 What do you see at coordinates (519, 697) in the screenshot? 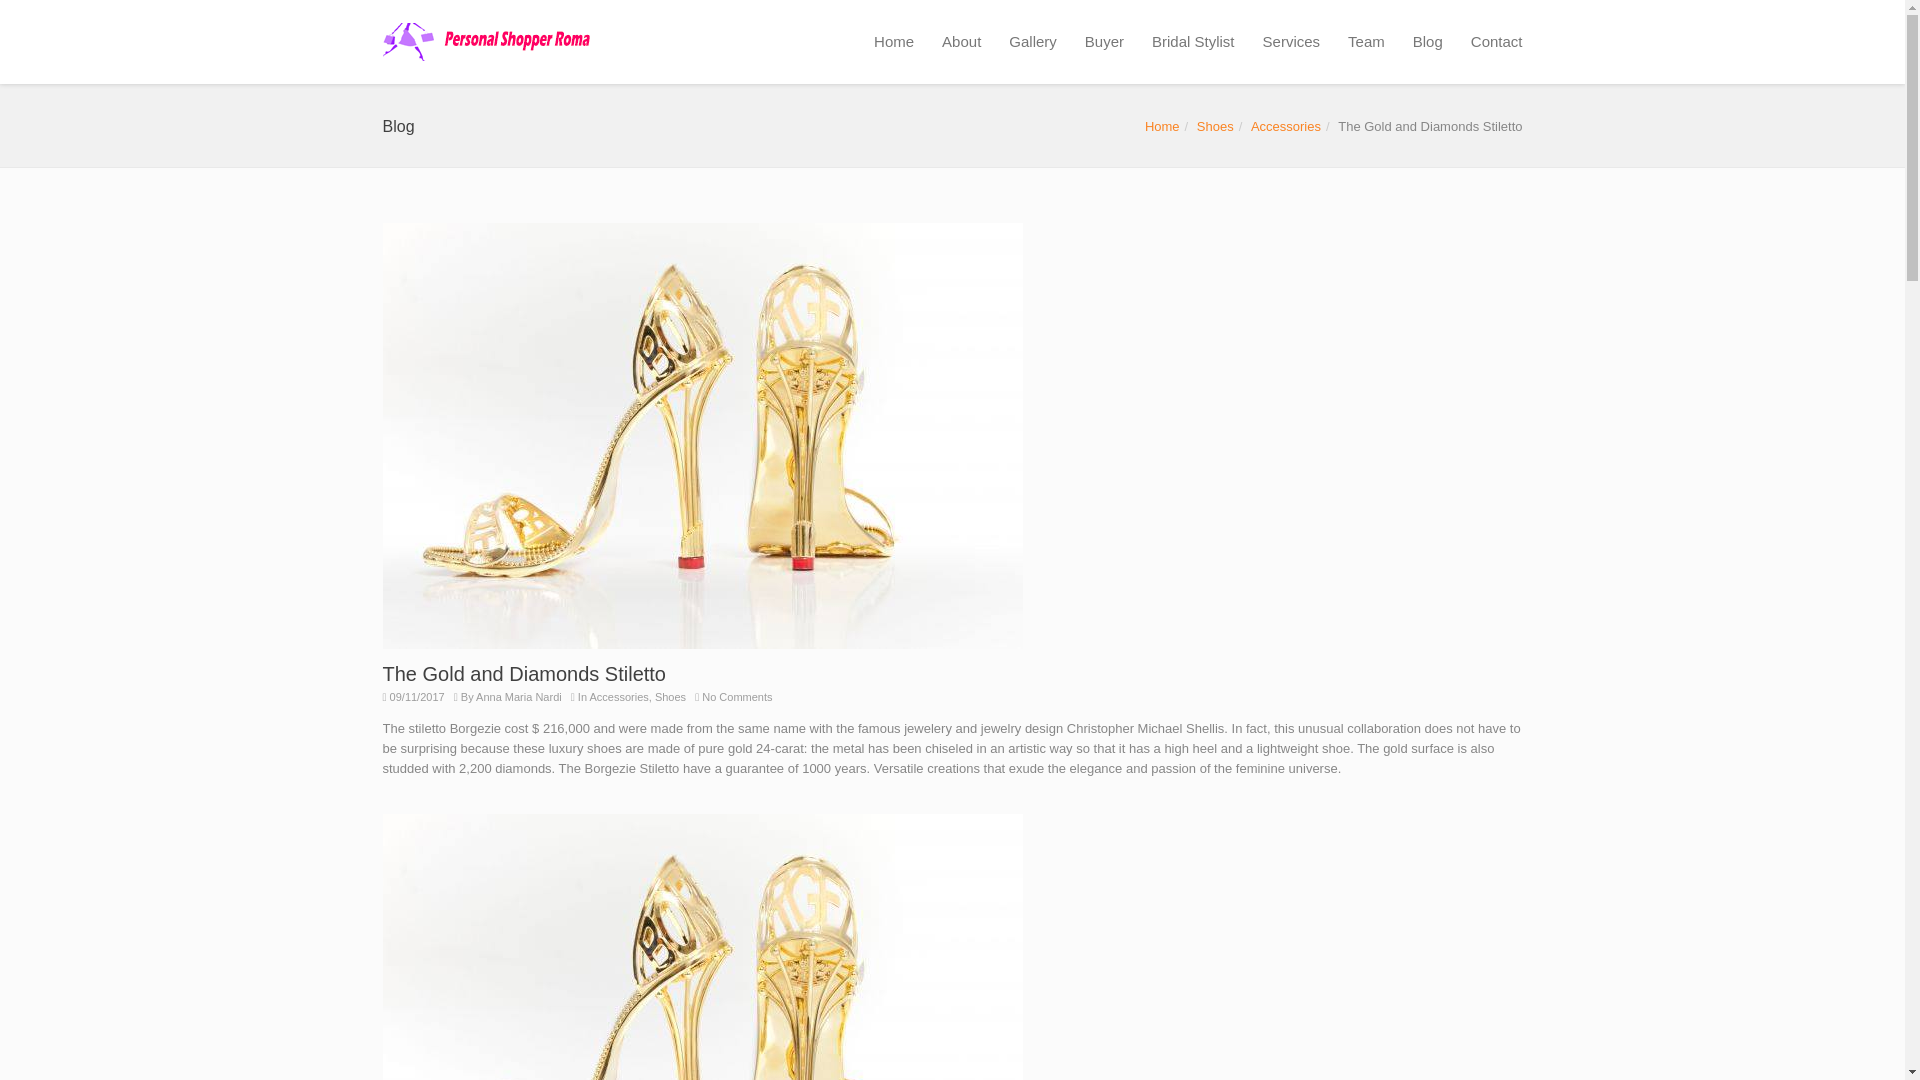
I see `Articoli scritti da Anna Maria Nardi` at bounding box center [519, 697].